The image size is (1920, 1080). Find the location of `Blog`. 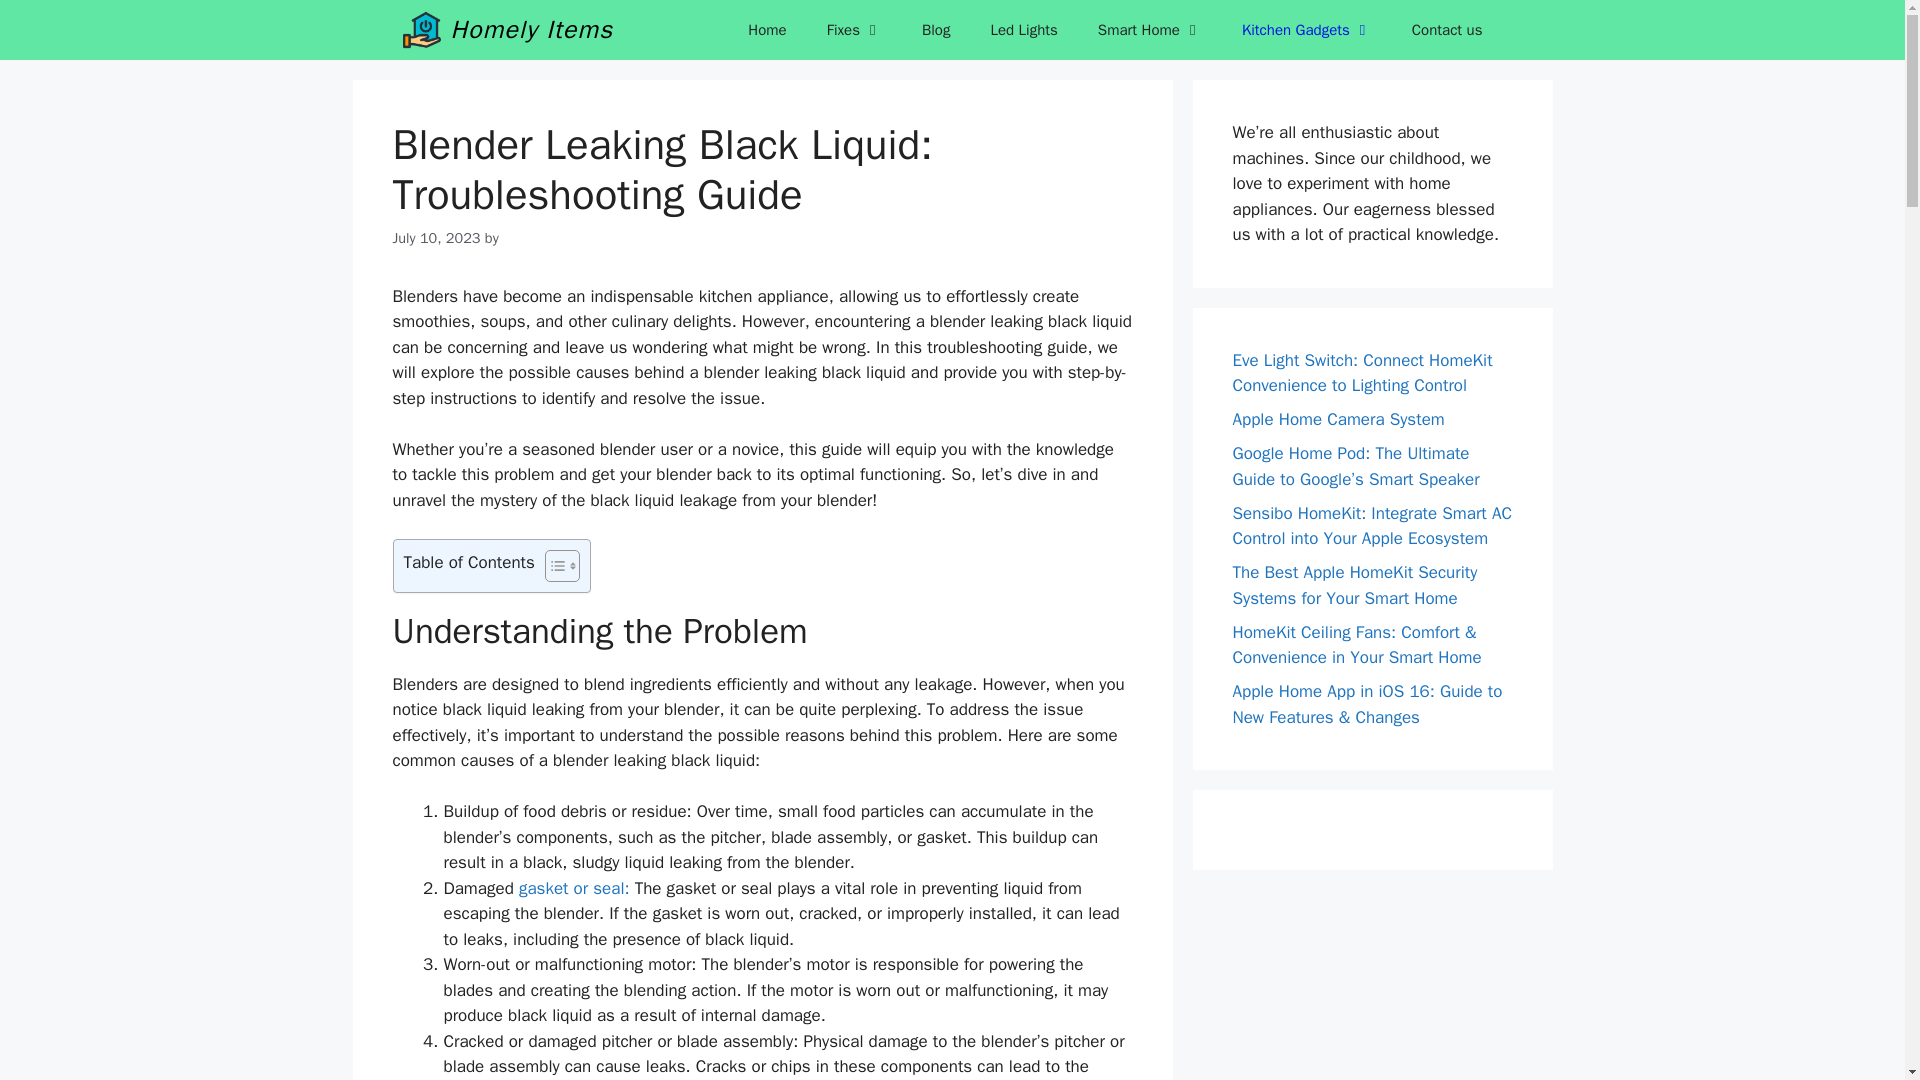

Blog is located at coordinates (936, 30).